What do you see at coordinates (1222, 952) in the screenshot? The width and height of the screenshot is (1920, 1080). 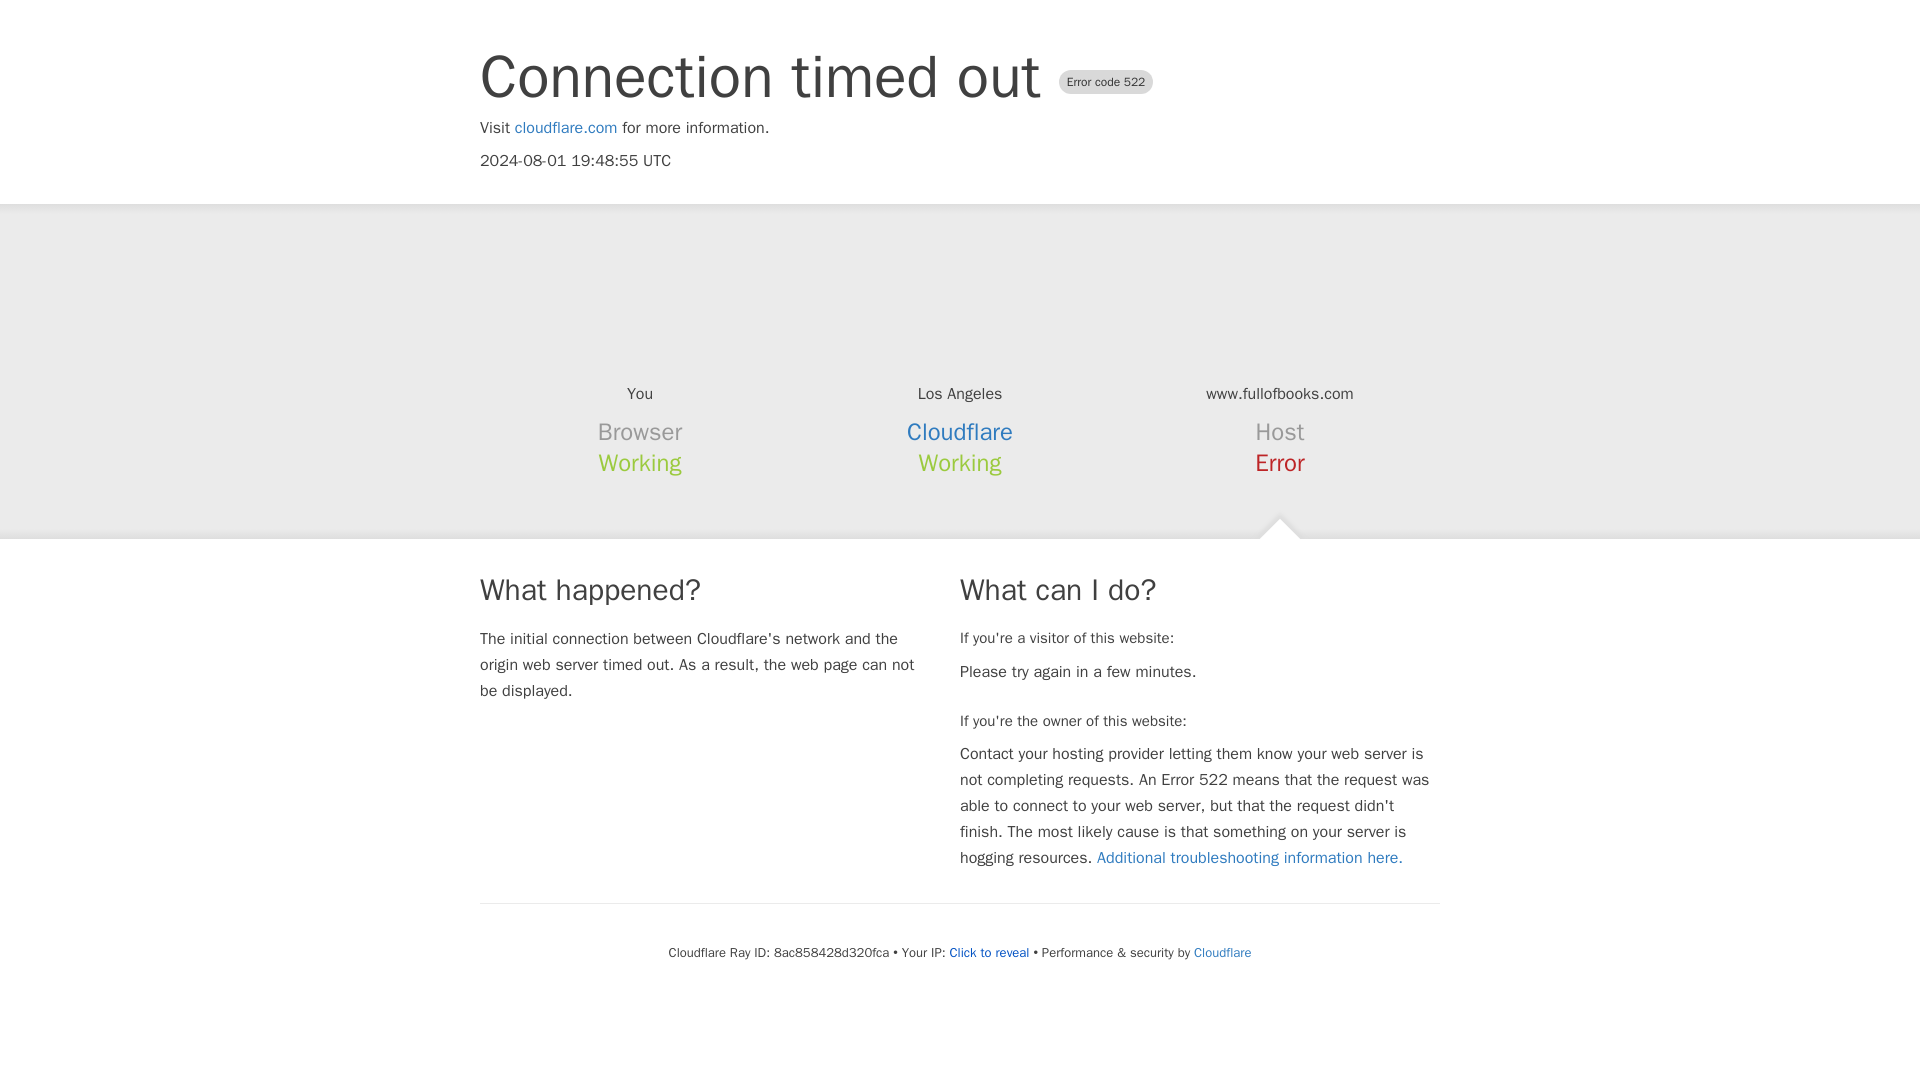 I see `Cloudflare` at bounding box center [1222, 952].